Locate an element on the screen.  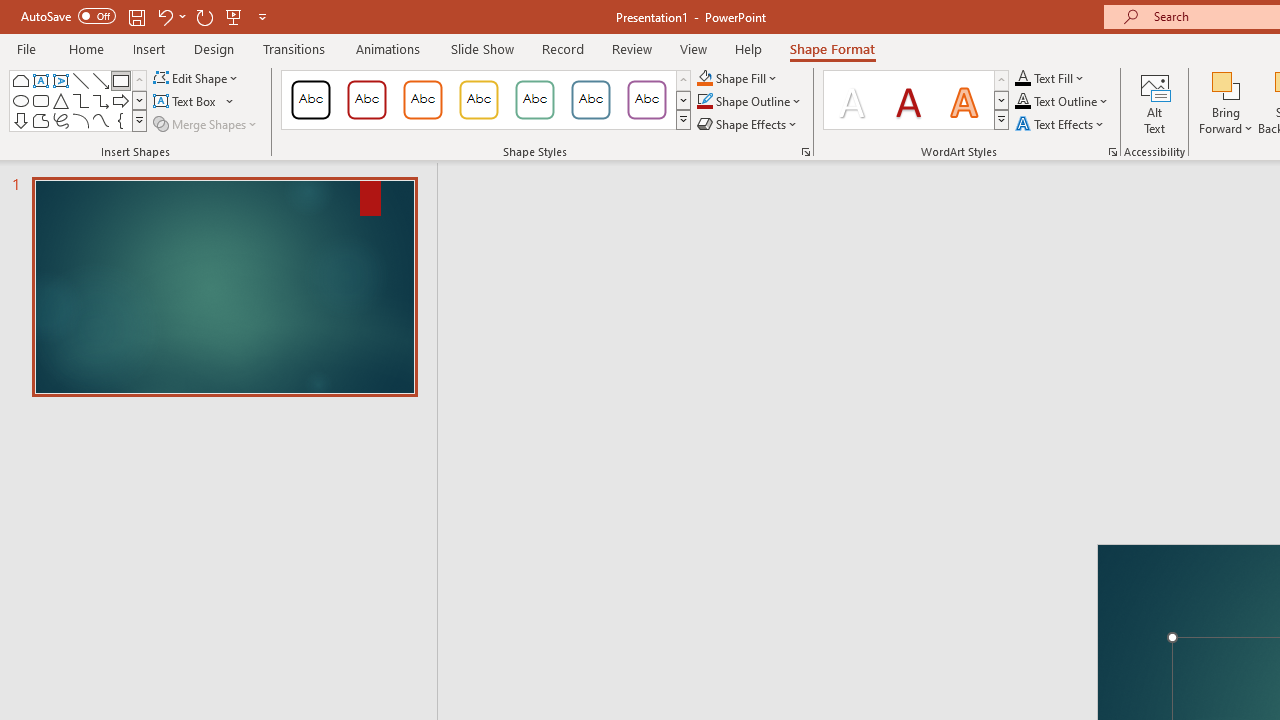
Quick Access Toolbar is located at coordinates (146, 16).